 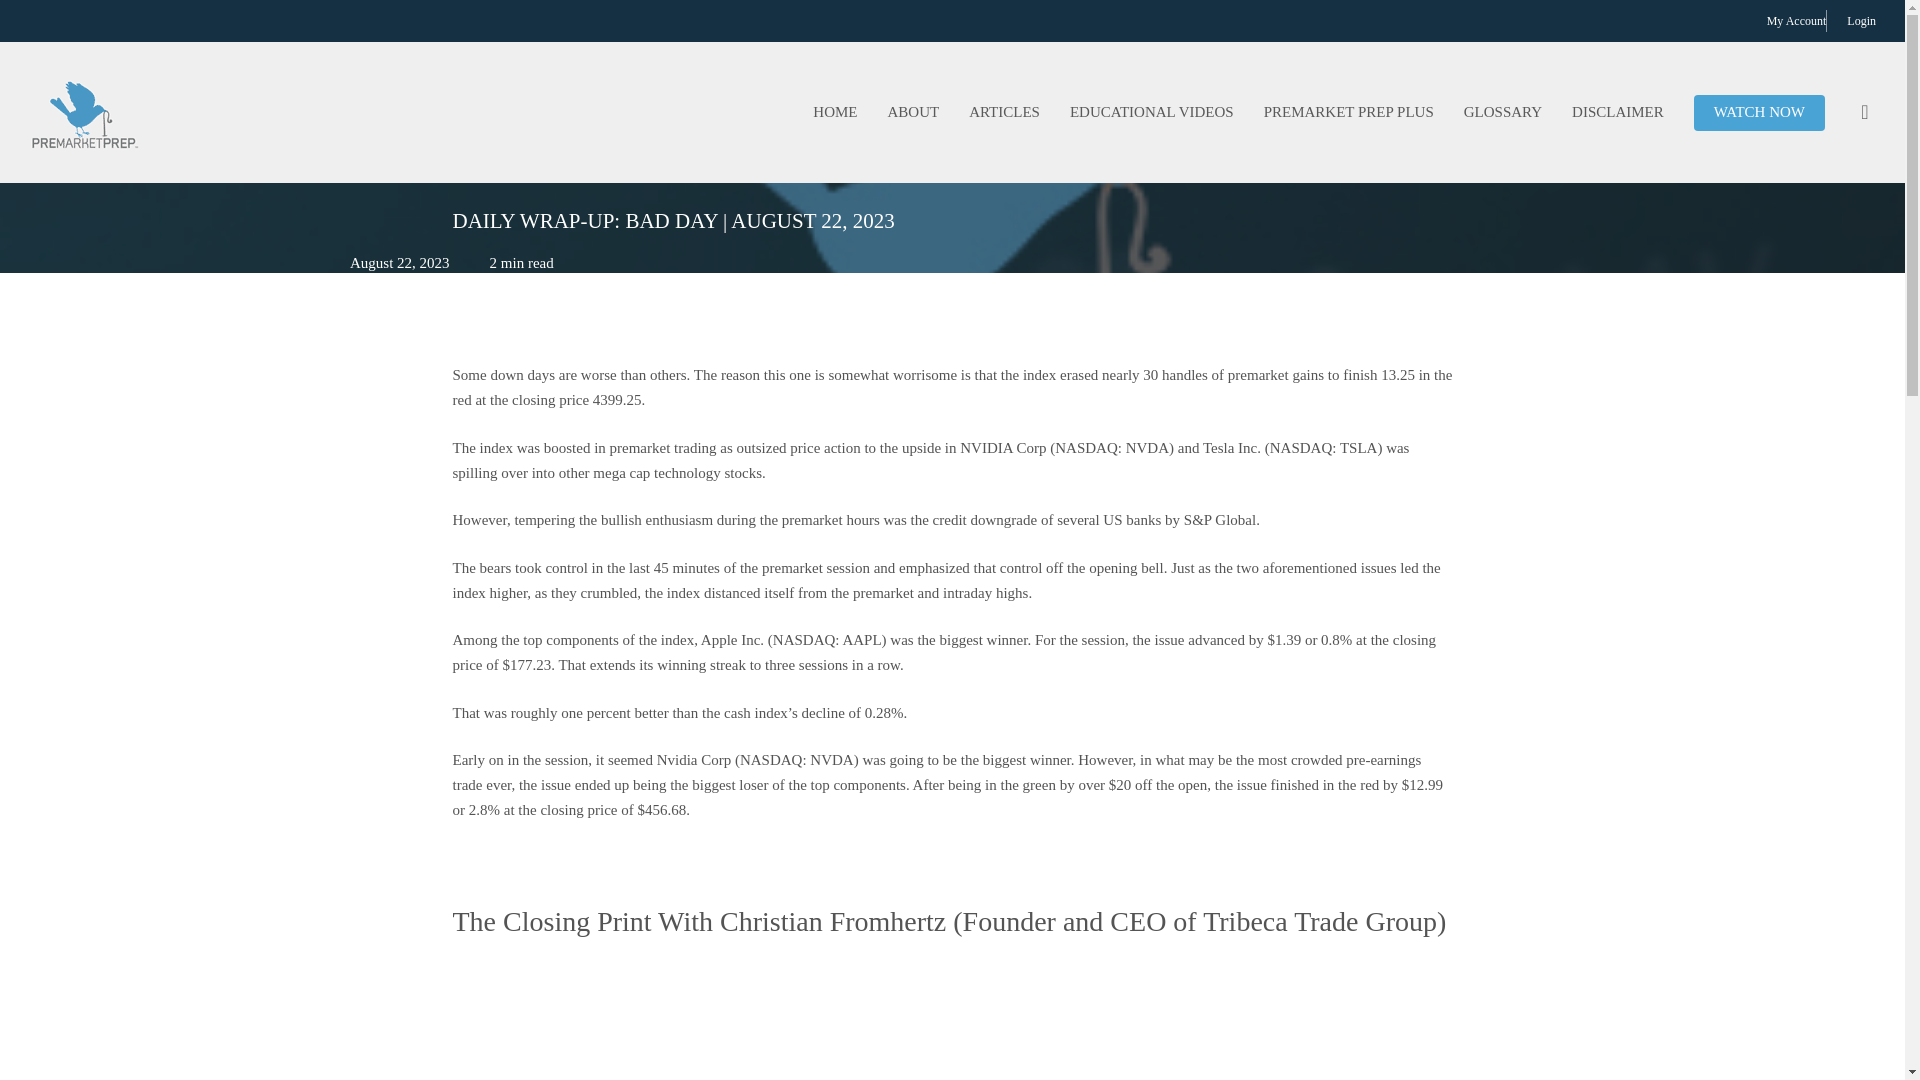 I want to click on search, so click(x=1864, y=112).